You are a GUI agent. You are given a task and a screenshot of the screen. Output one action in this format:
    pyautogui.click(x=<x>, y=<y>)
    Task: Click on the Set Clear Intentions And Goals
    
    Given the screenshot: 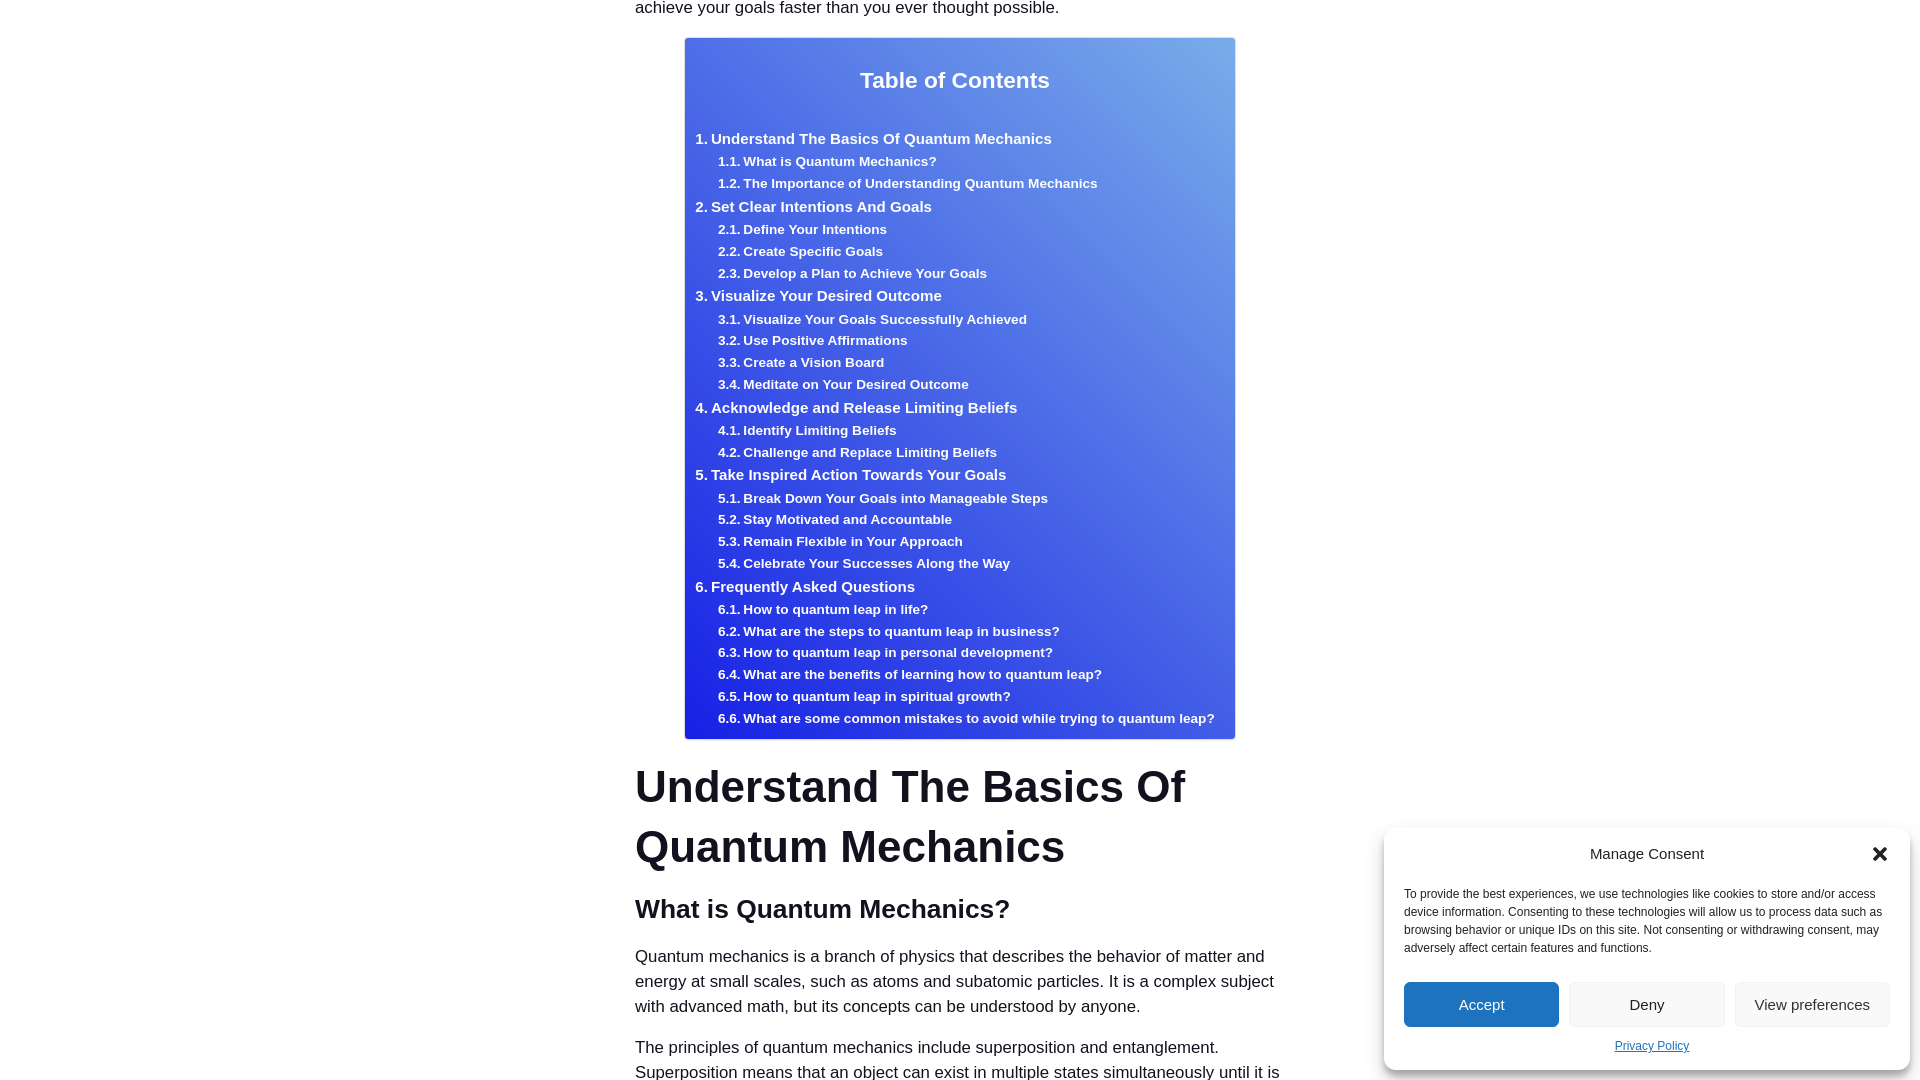 What is the action you would take?
    pyautogui.click(x=813, y=207)
    